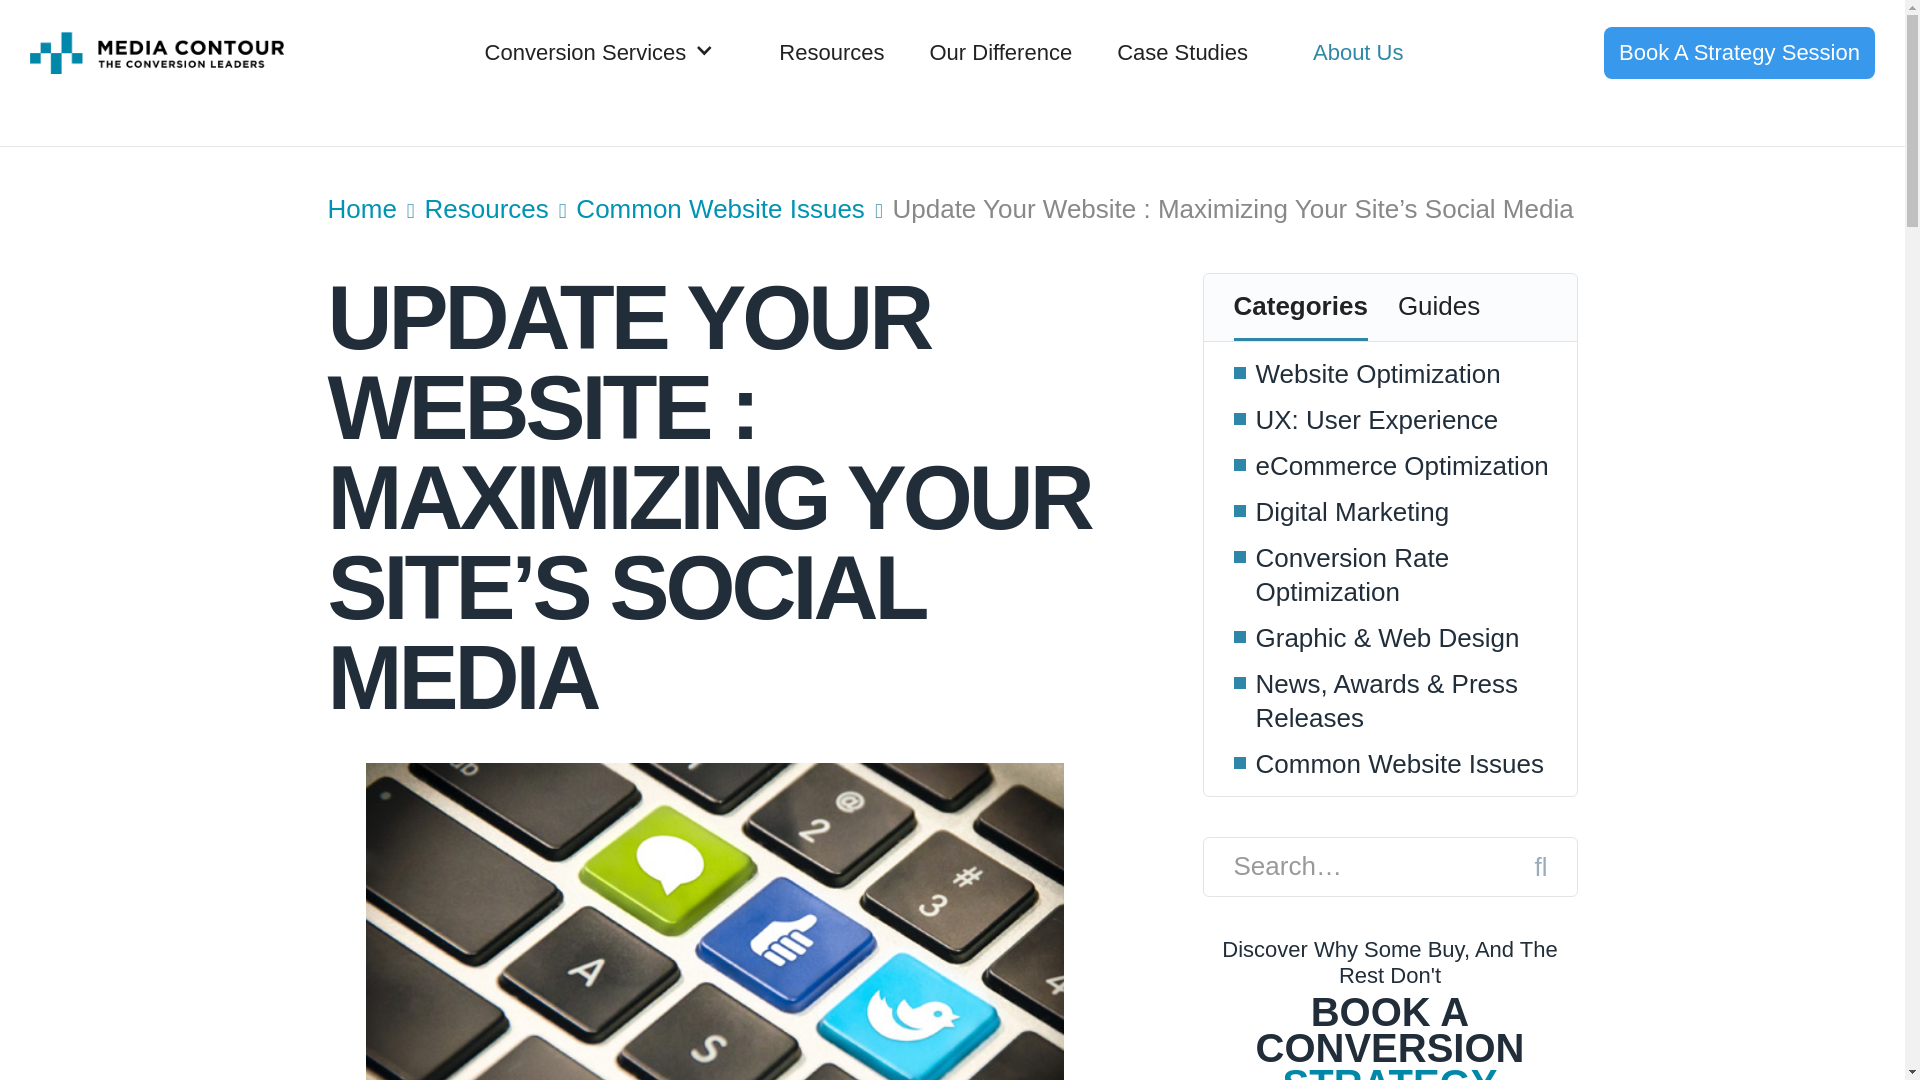 The width and height of the screenshot is (1920, 1080). I want to click on Categories, so click(1300, 308).